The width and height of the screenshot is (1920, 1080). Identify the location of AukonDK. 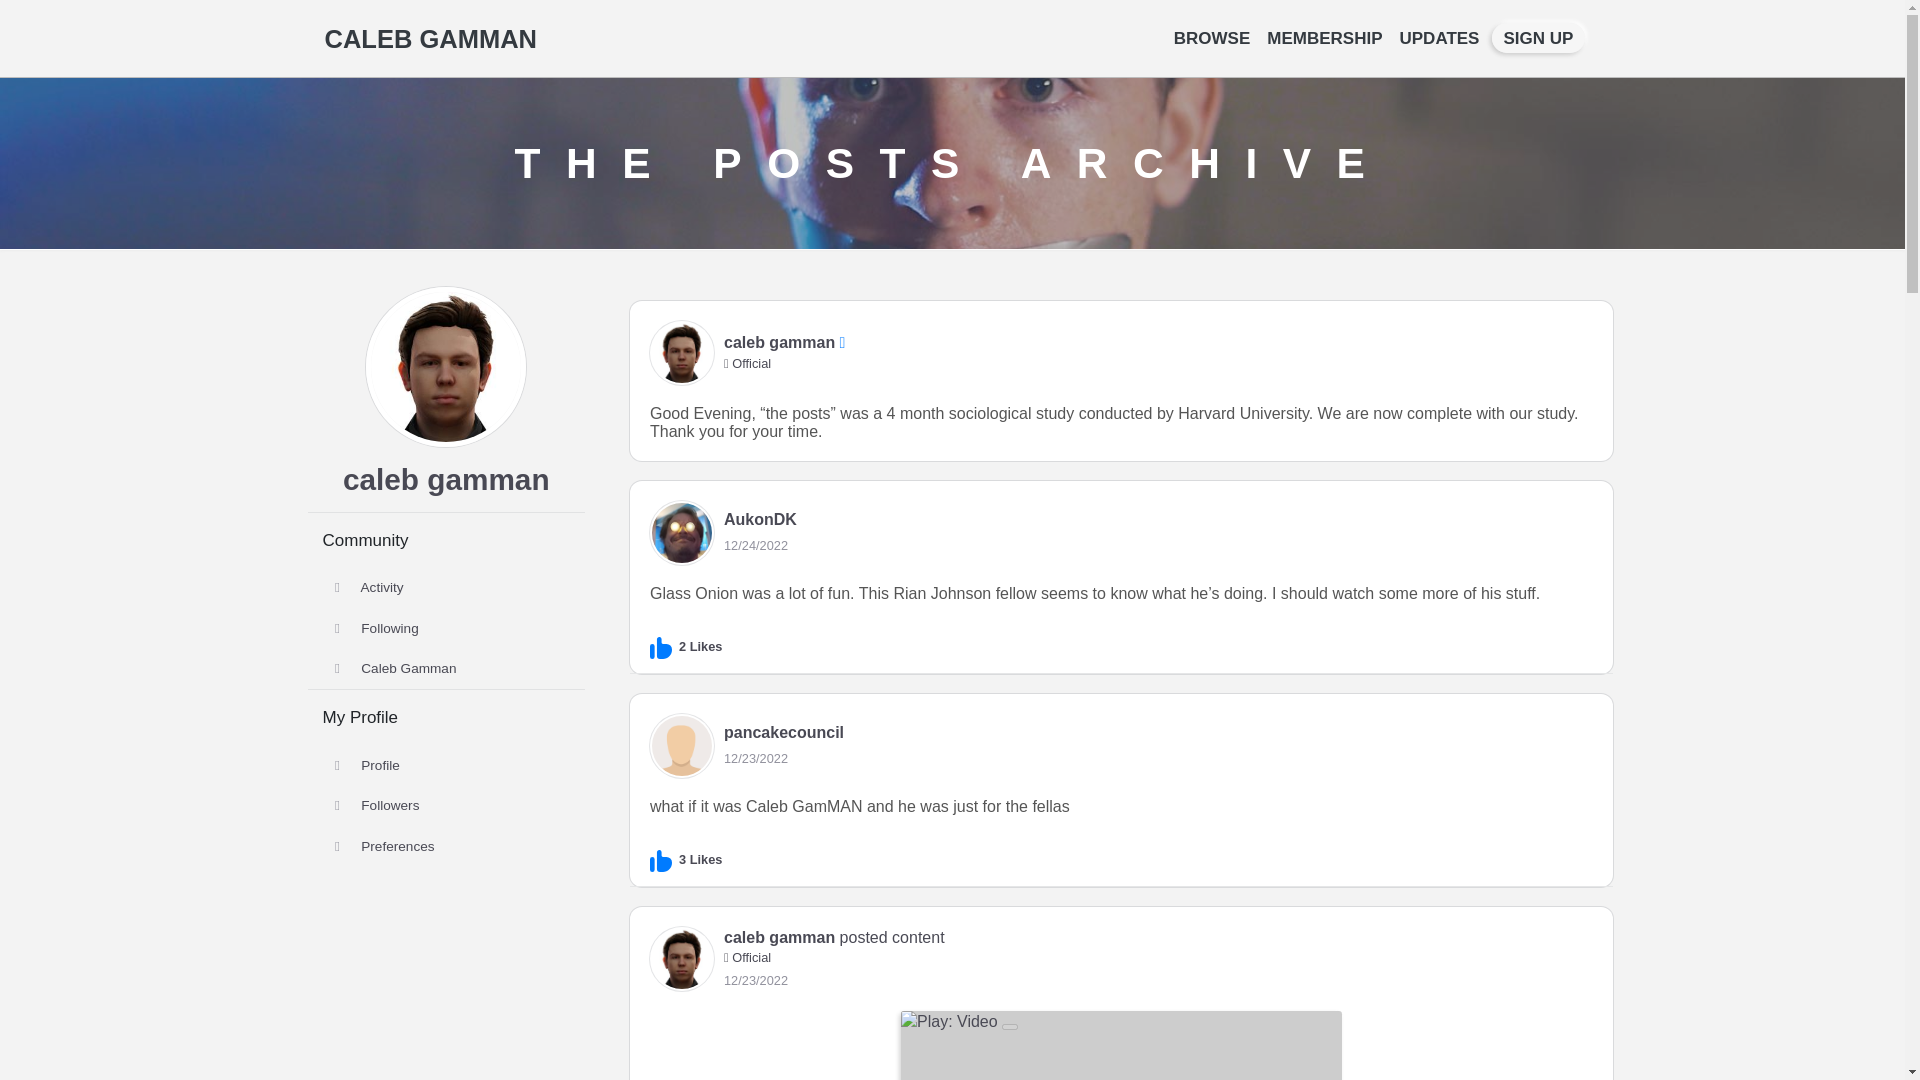
(760, 519).